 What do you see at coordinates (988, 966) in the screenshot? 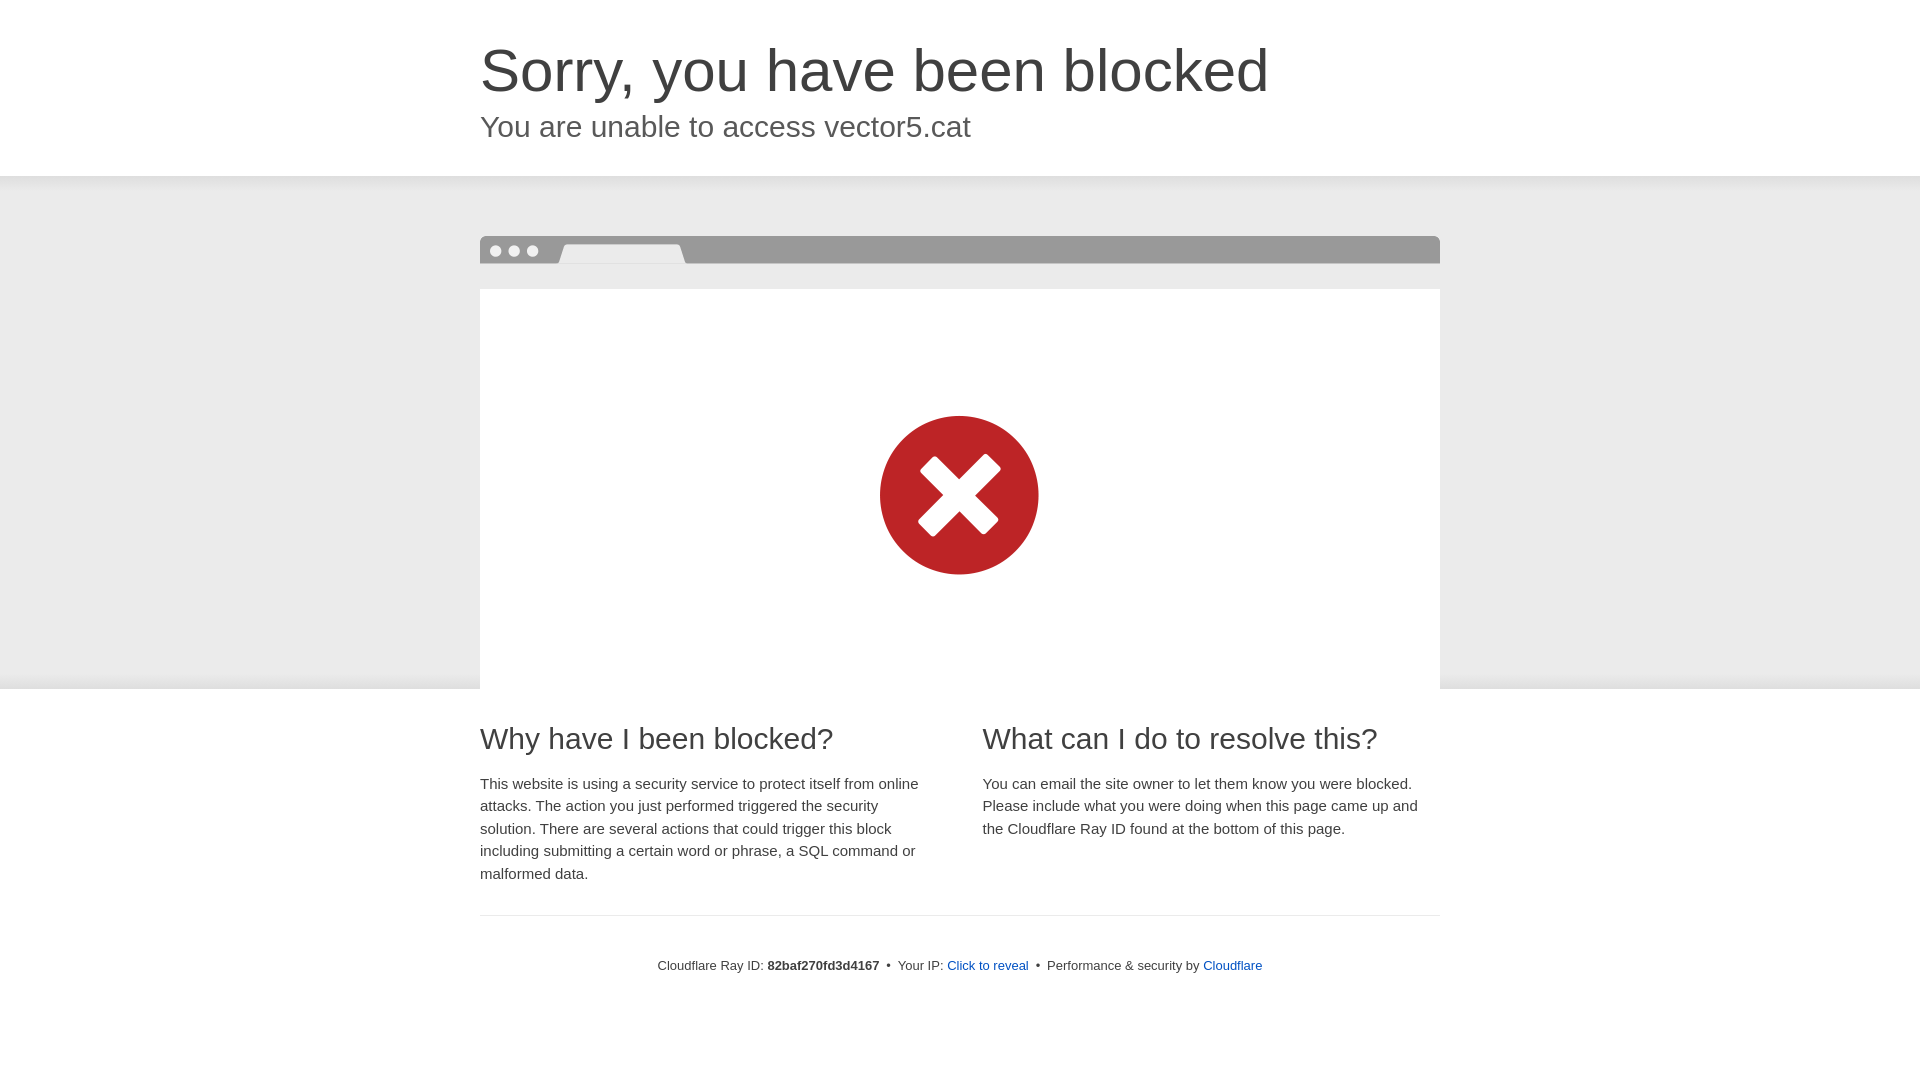
I see `Click to reveal` at bounding box center [988, 966].